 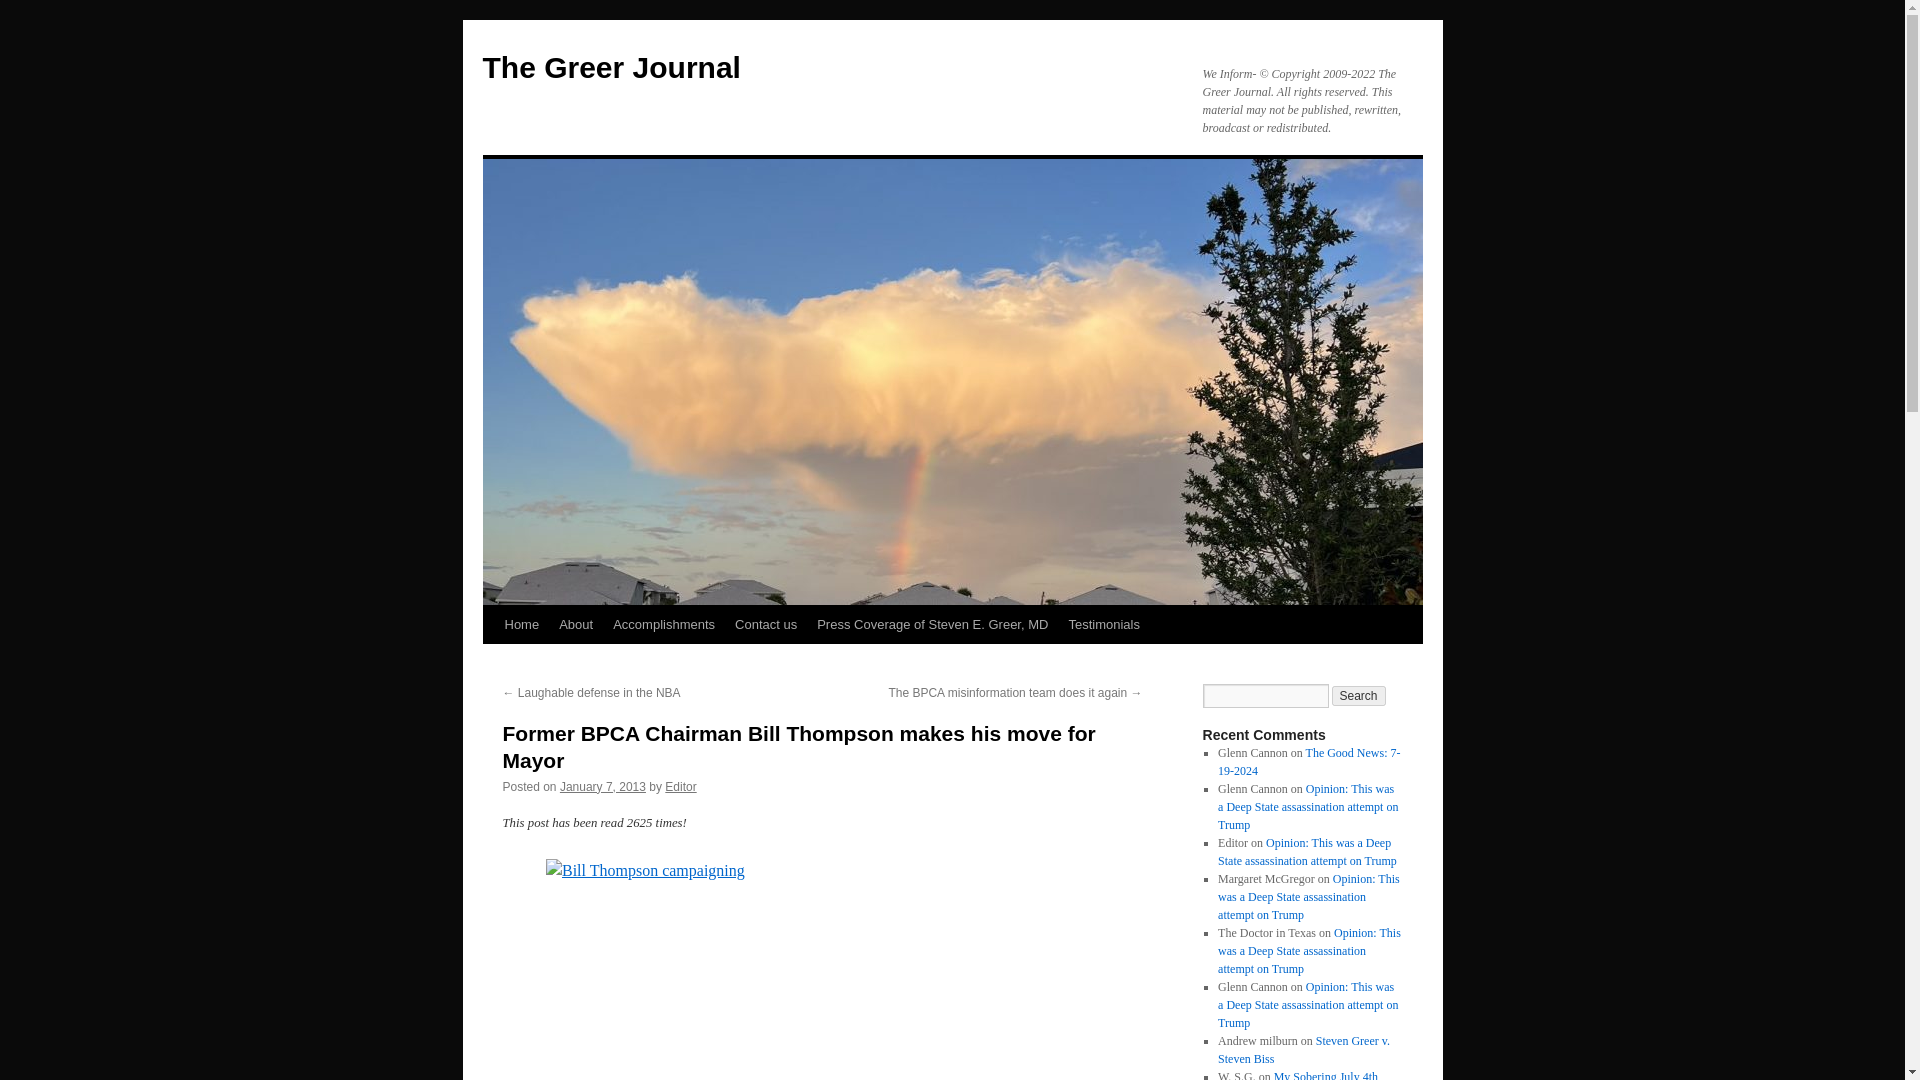 I want to click on My Sobering July 4th Message, so click(x=1298, y=1075).